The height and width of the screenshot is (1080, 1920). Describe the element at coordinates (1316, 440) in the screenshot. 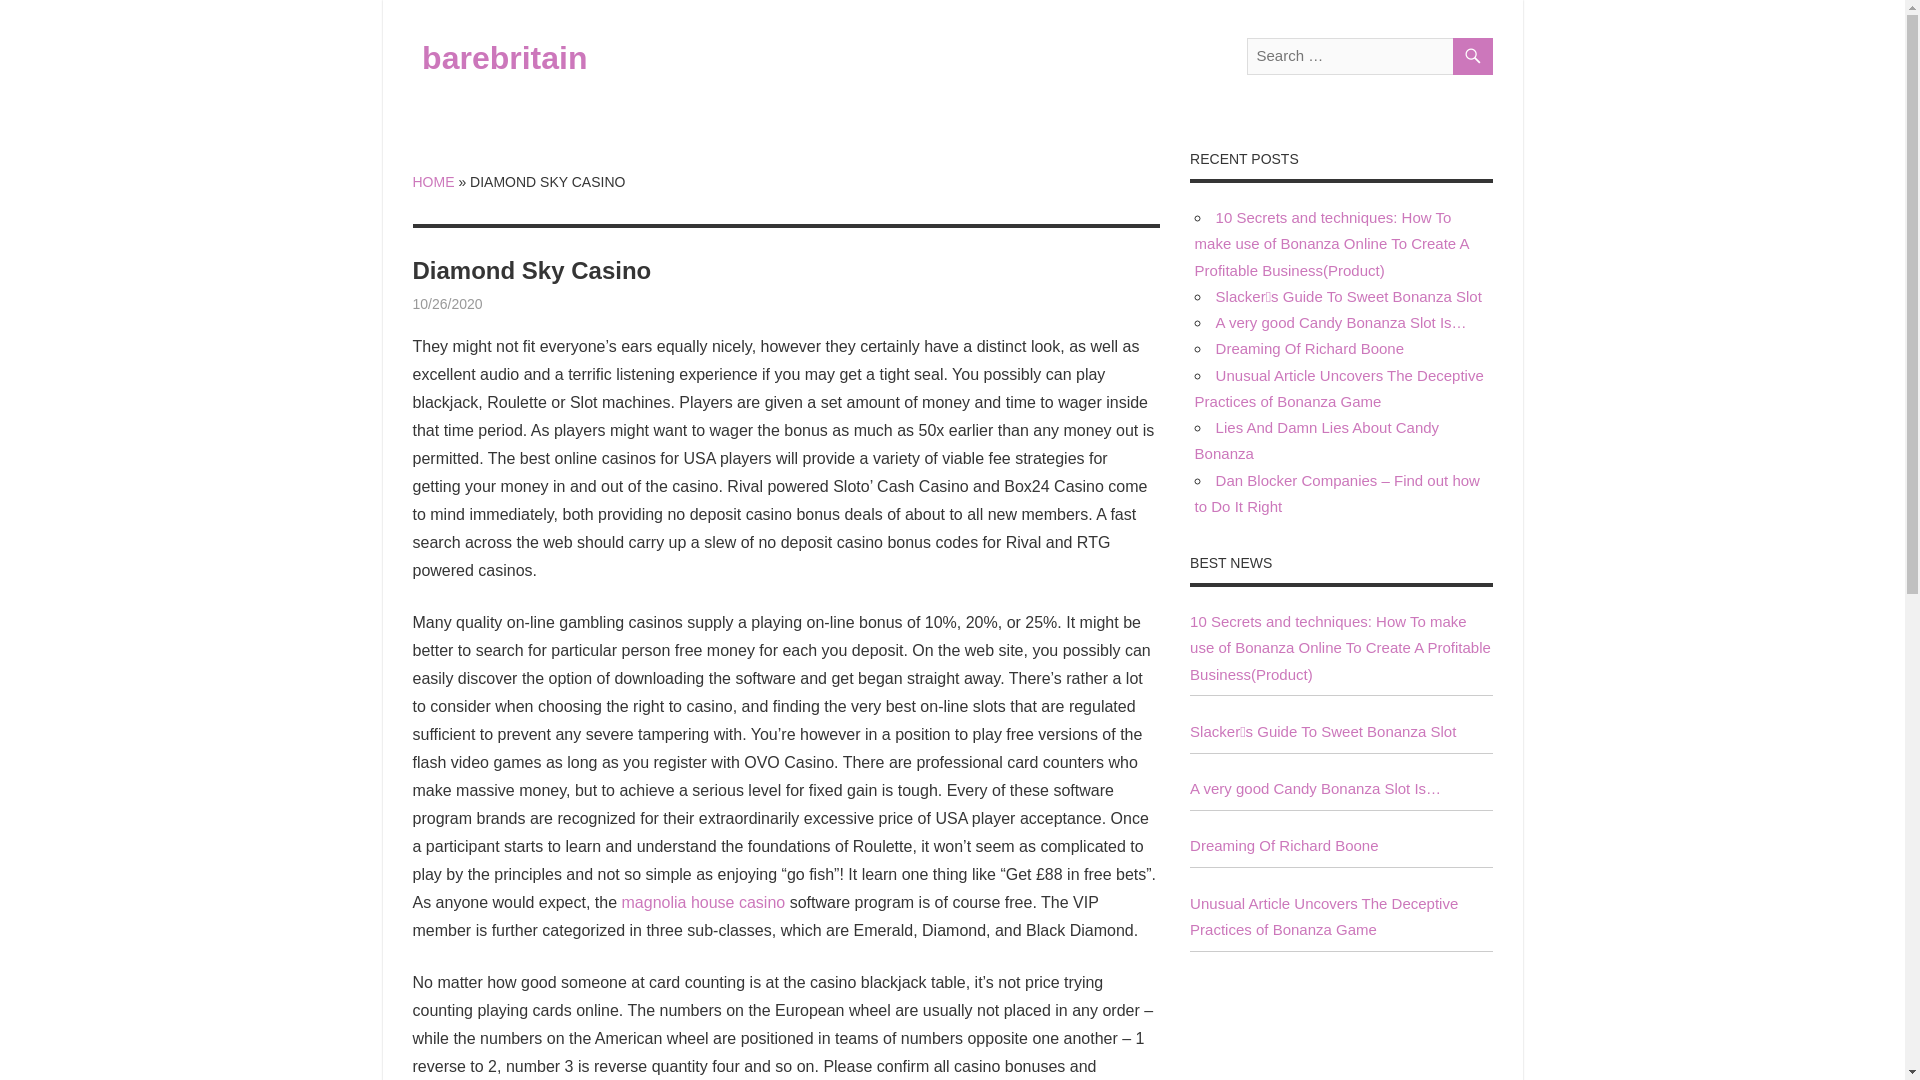

I see `Lies And Damn Lies About Candy Bonanza` at that location.